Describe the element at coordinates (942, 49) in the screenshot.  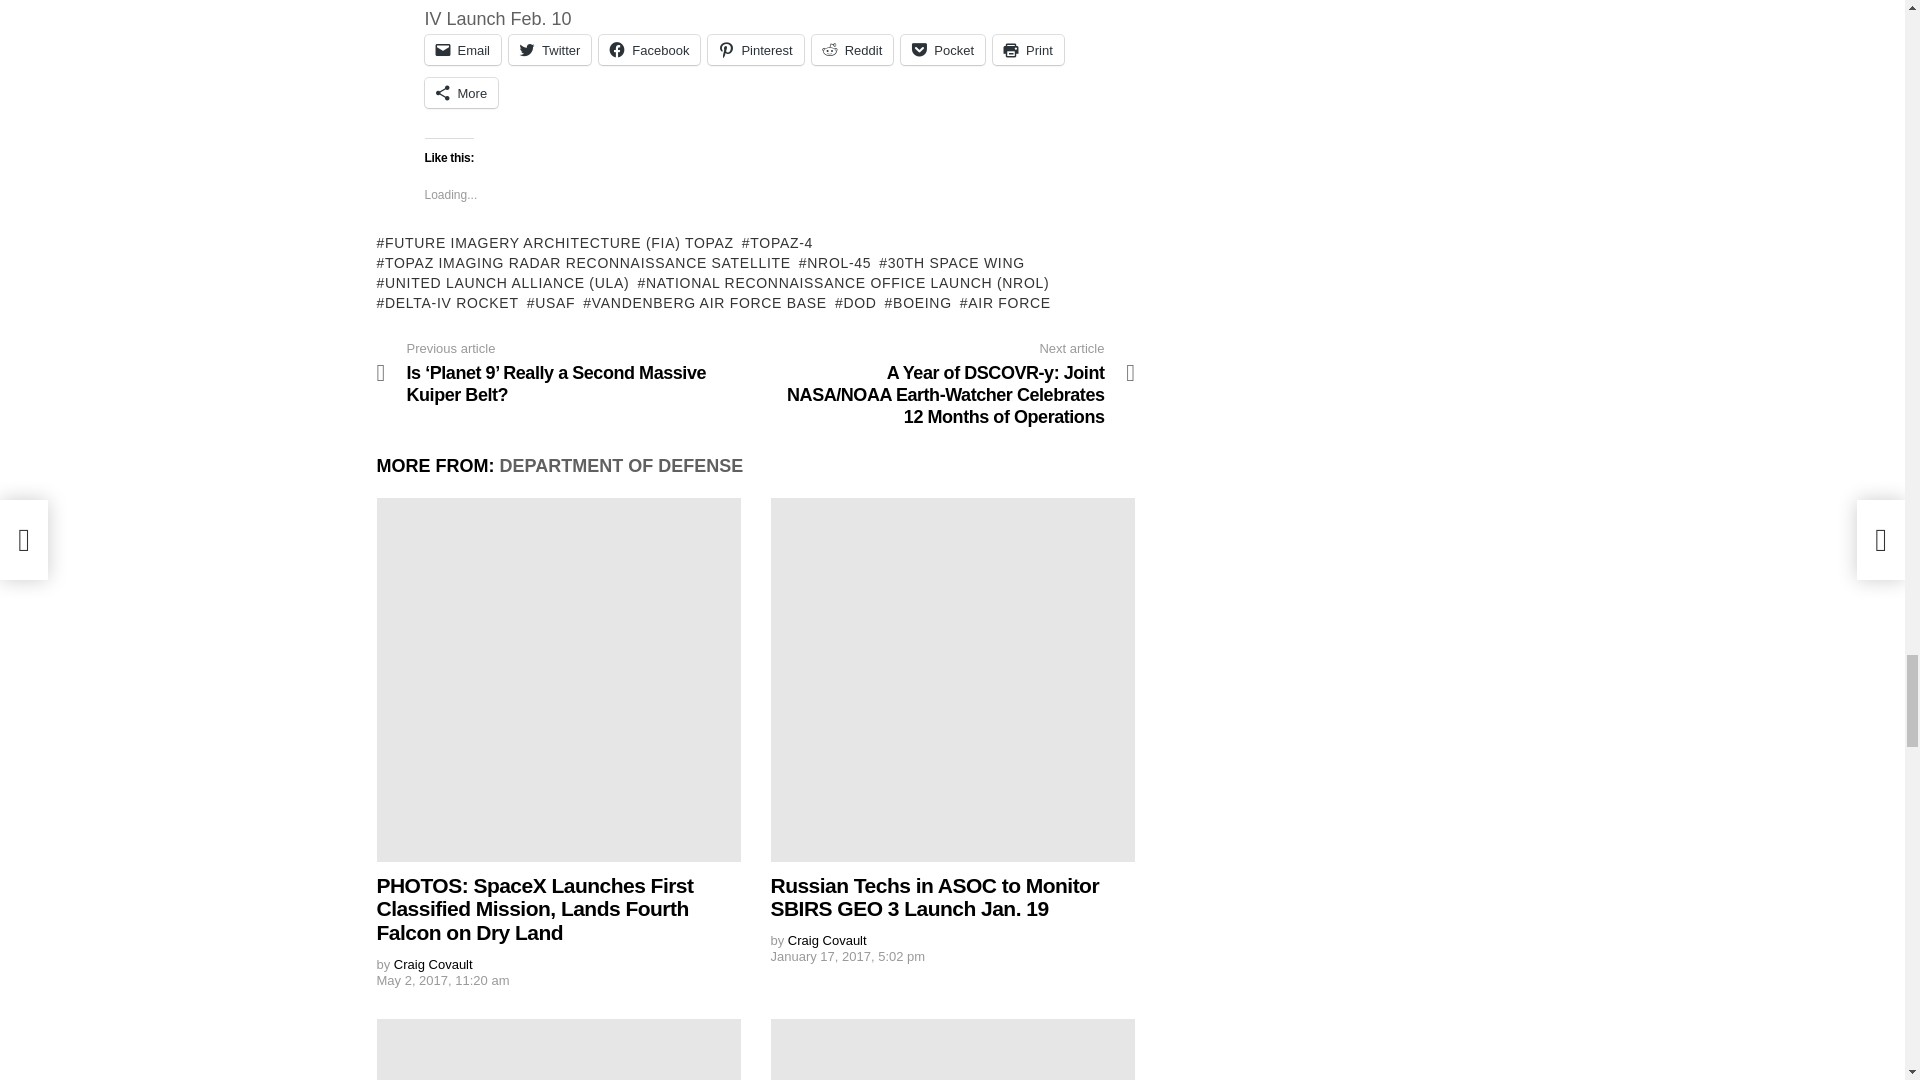
I see `Click to share on Pocket` at that location.